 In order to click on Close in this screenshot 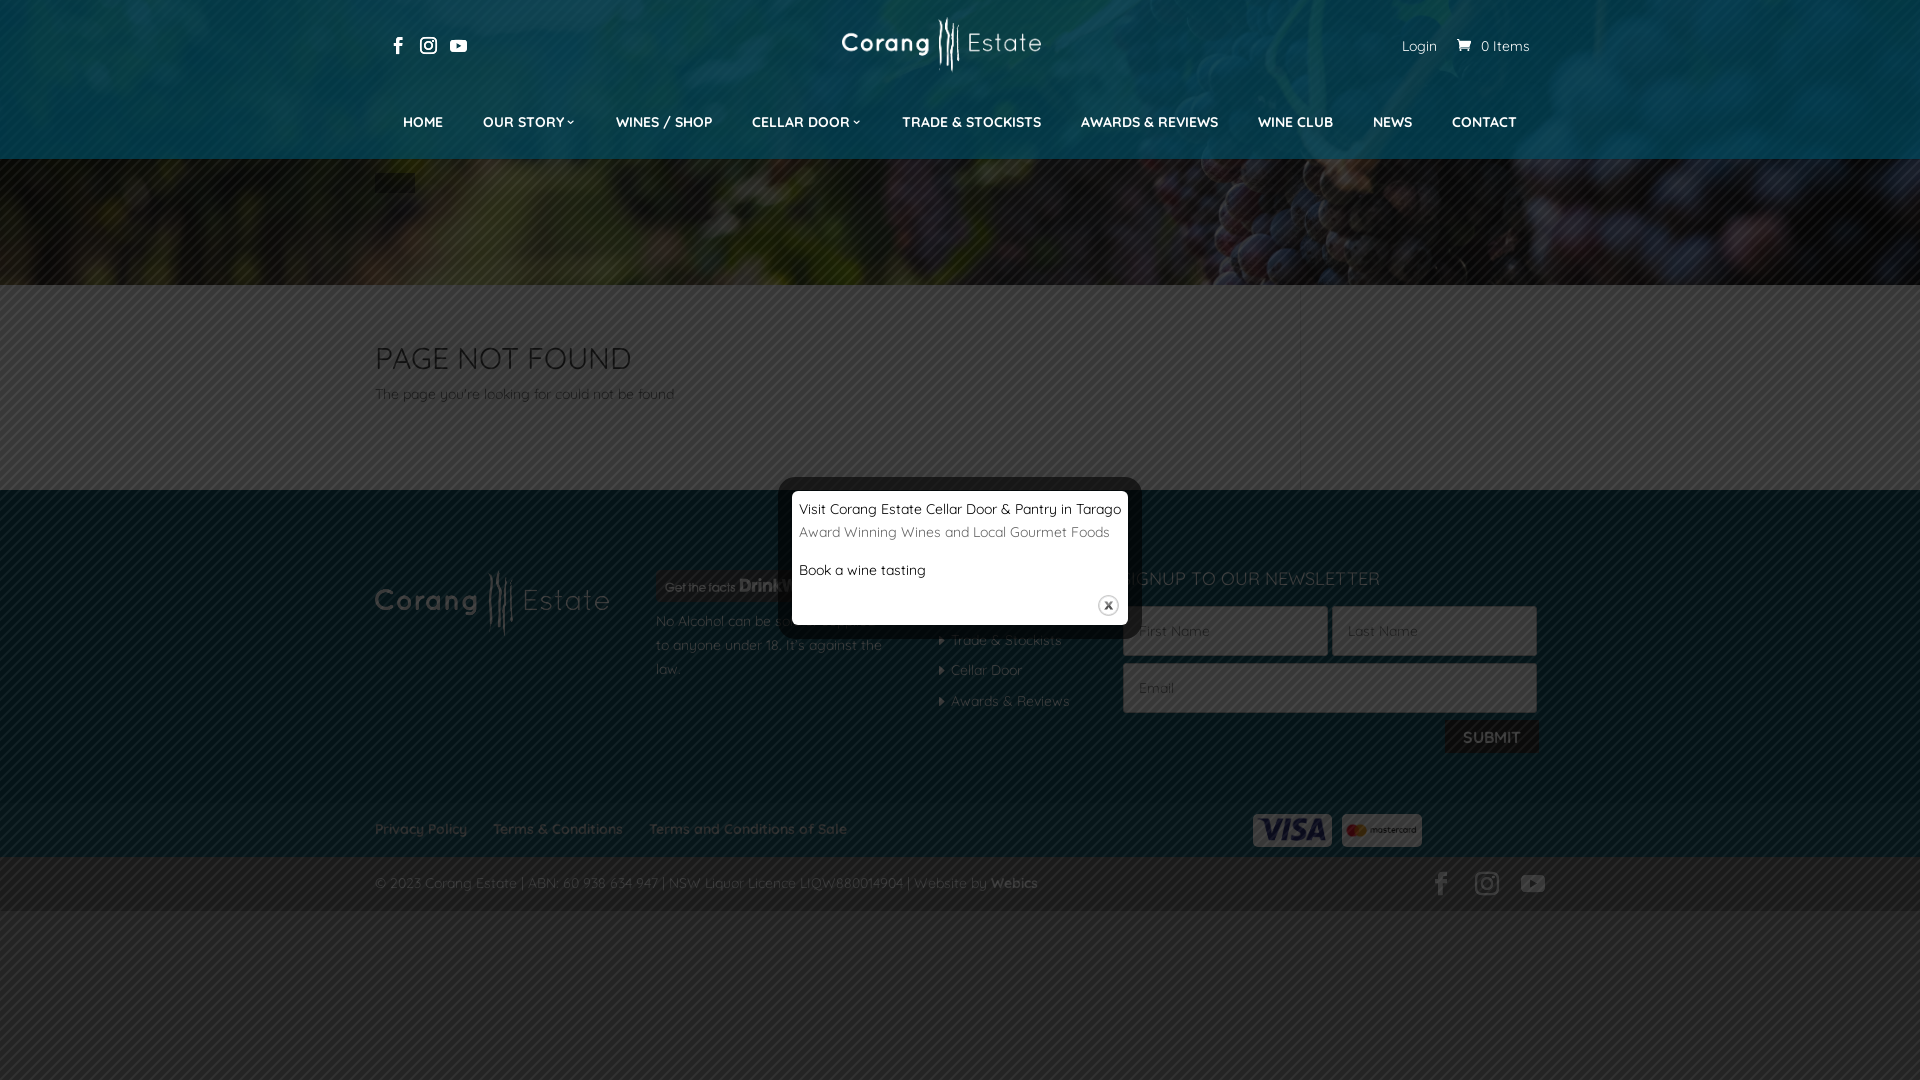, I will do `click(1108, 606)`.